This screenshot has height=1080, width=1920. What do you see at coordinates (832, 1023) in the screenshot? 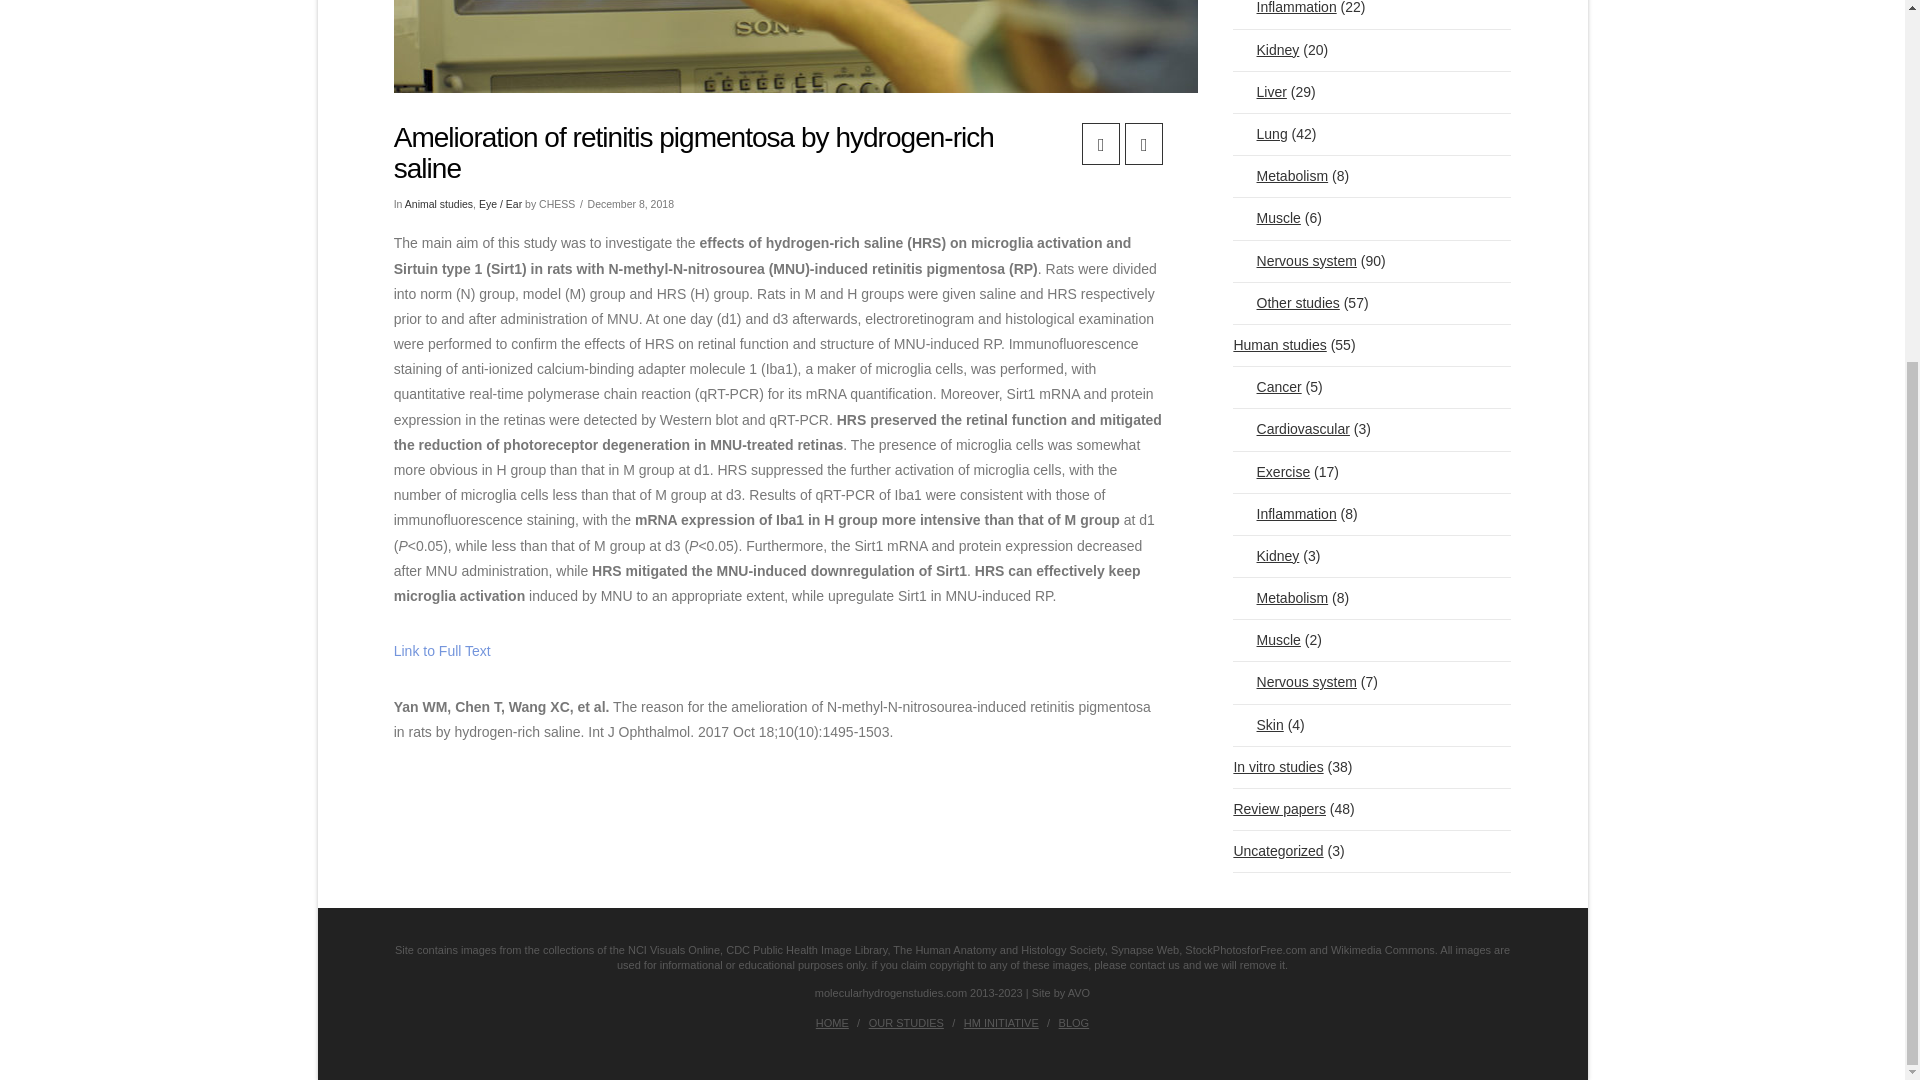
I see `Home` at bounding box center [832, 1023].